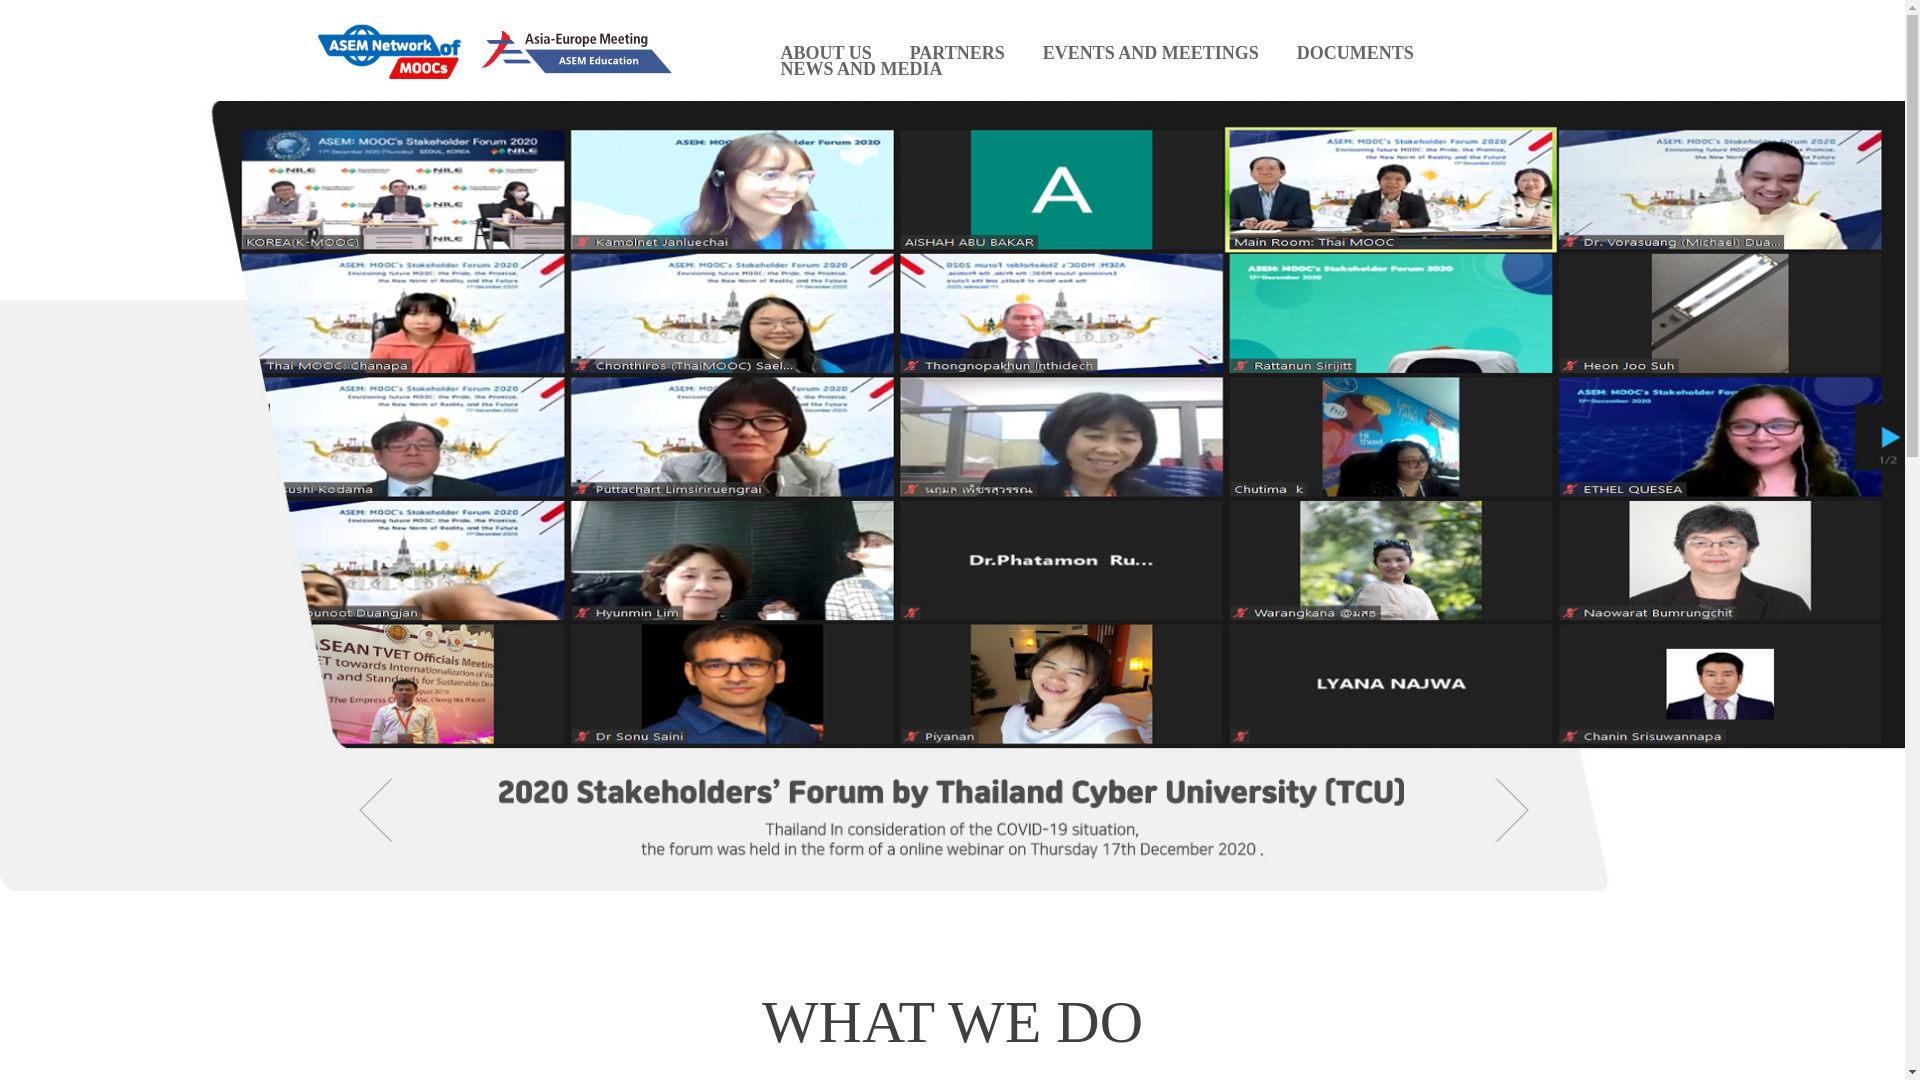 The width and height of the screenshot is (1920, 1080). I want to click on ABOUT US, so click(825, 52).